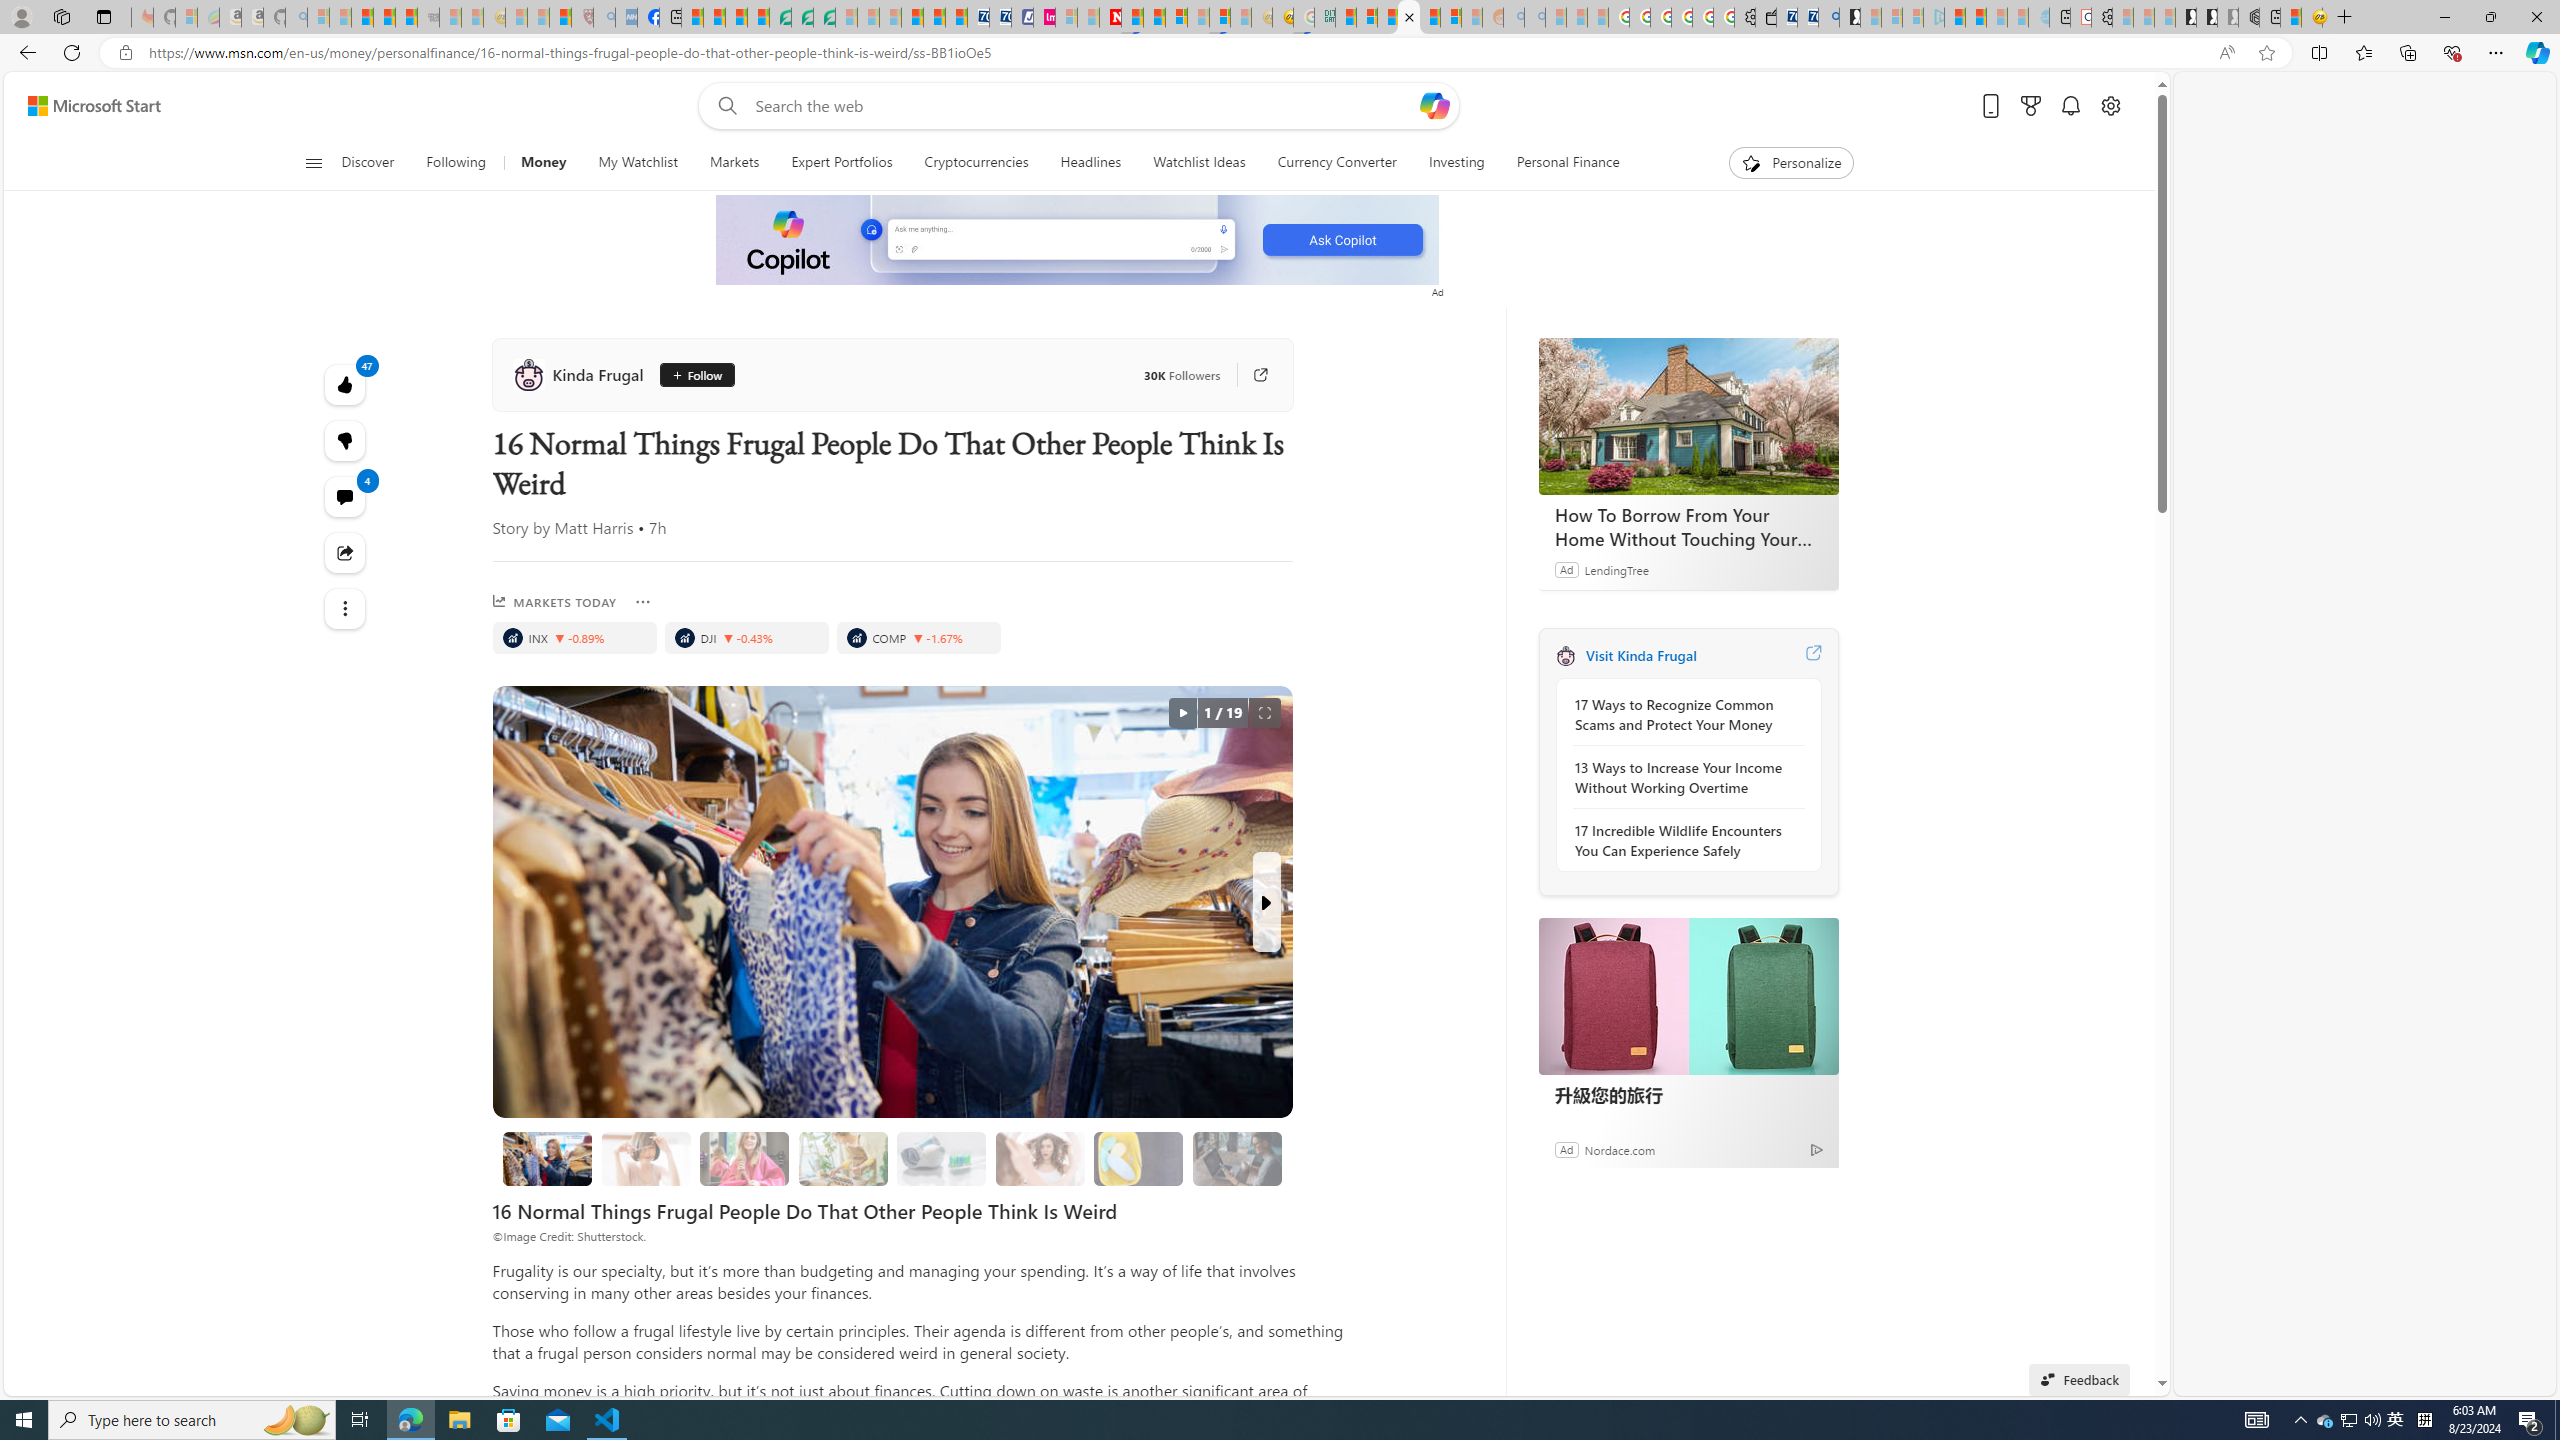 The width and height of the screenshot is (2560, 1440). I want to click on 7. Not Upgrading Phones, so click(1237, 1159).